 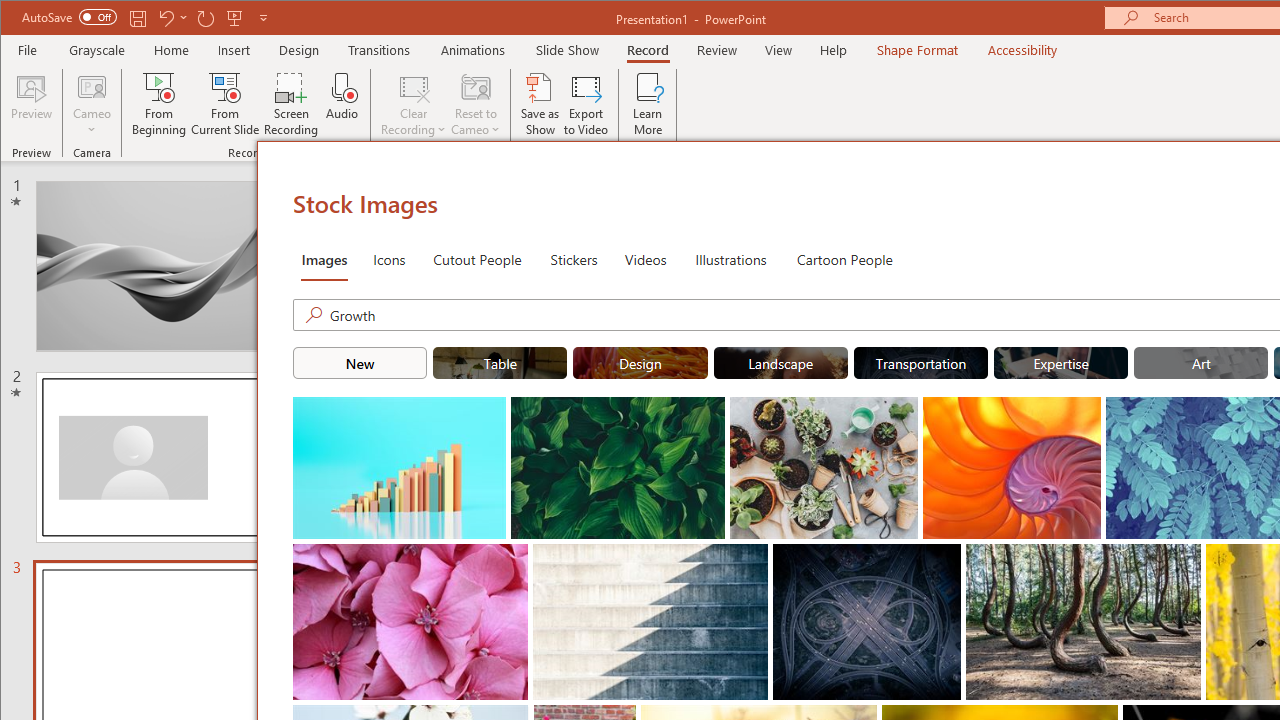 I want to click on Screen Recording, so click(x=292, y=104).